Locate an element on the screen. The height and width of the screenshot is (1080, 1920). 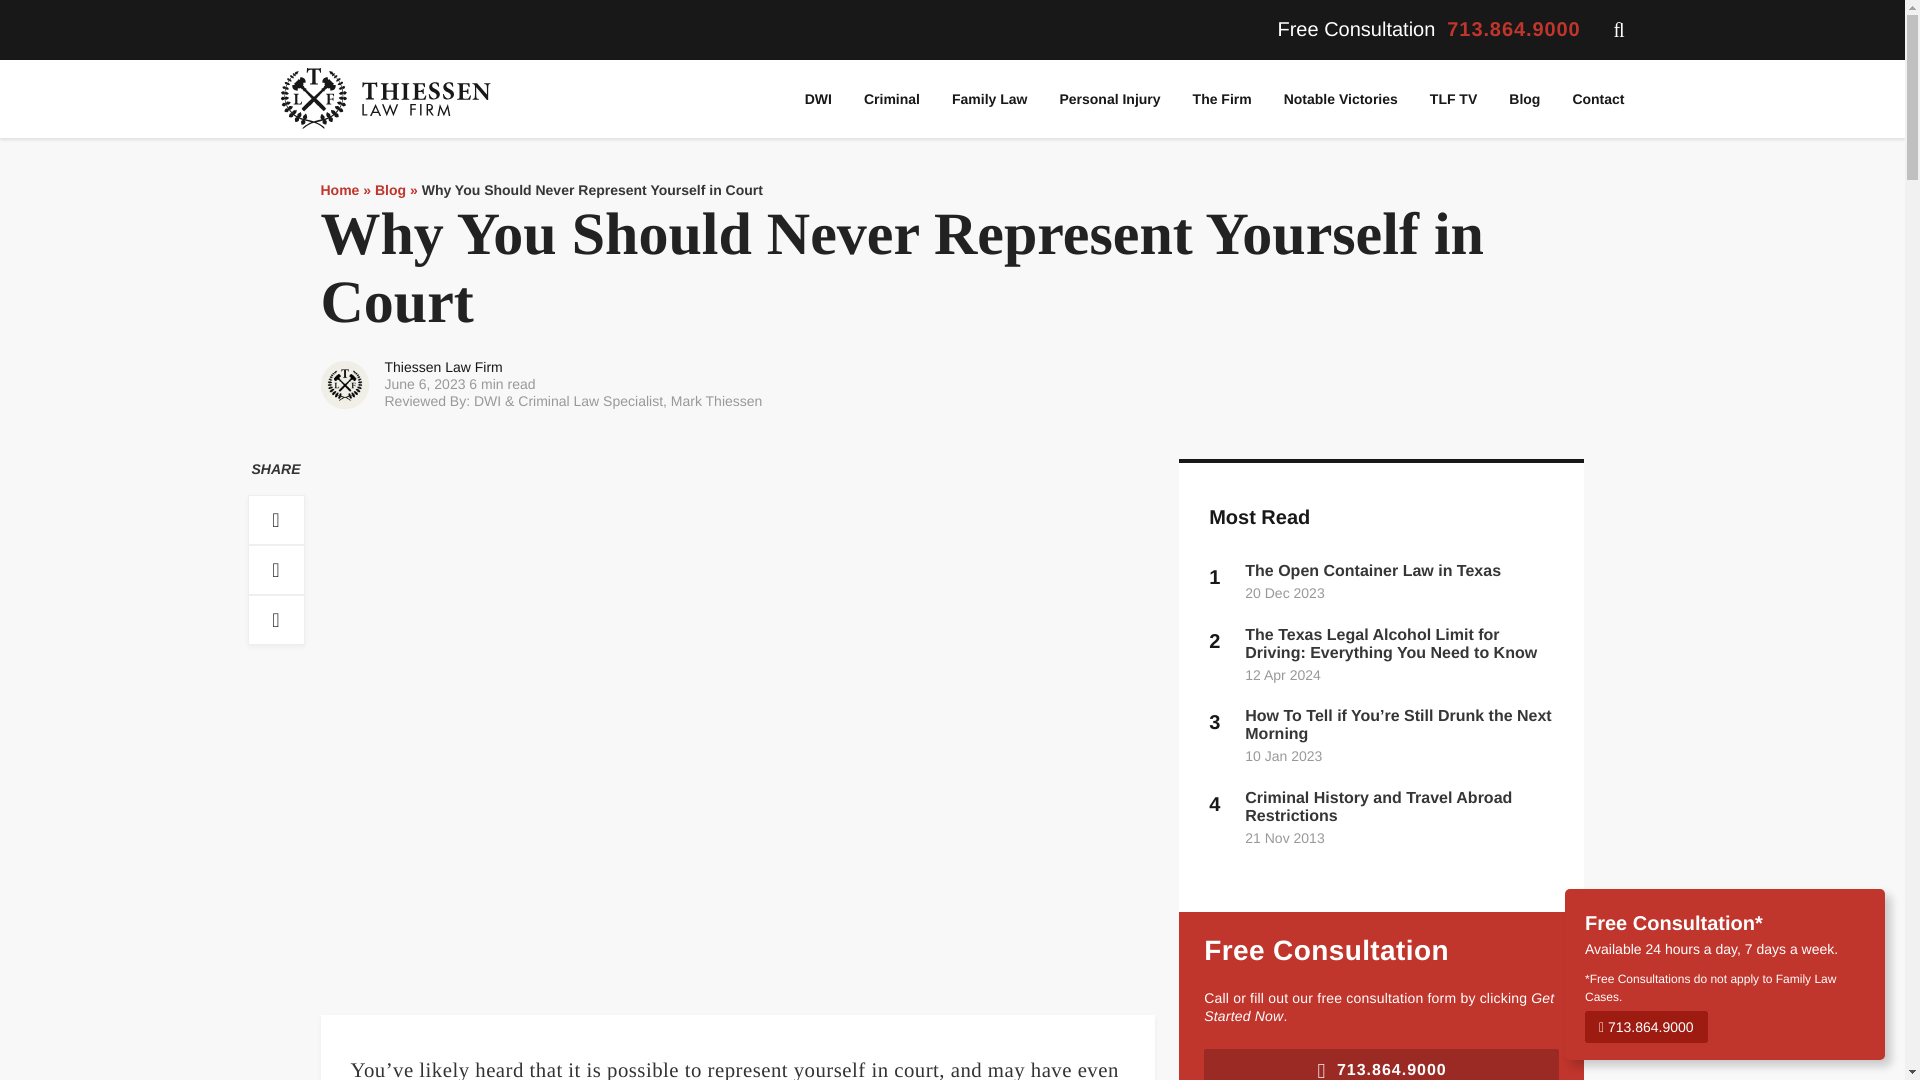
Criminal is located at coordinates (892, 99).